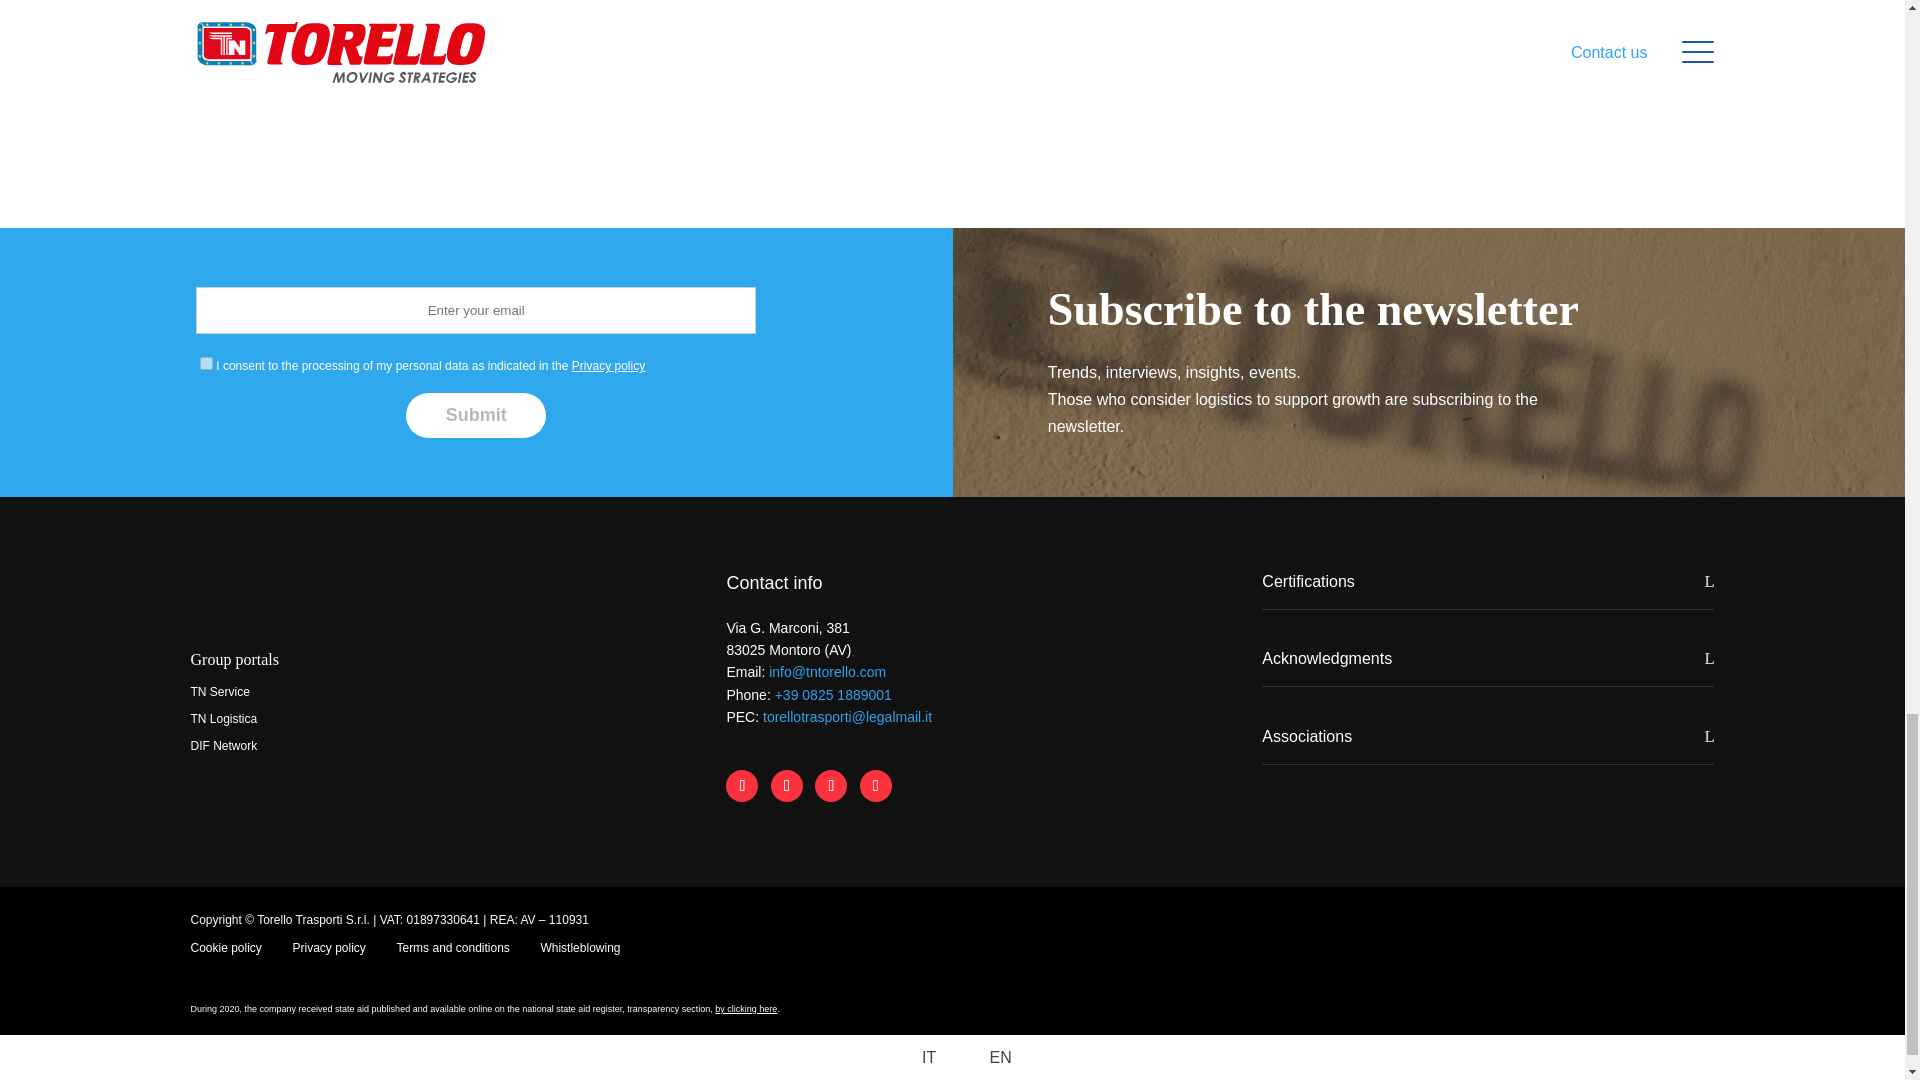 The image size is (1920, 1080). I want to click on Follow on LinkedIn, so click(786, 786).